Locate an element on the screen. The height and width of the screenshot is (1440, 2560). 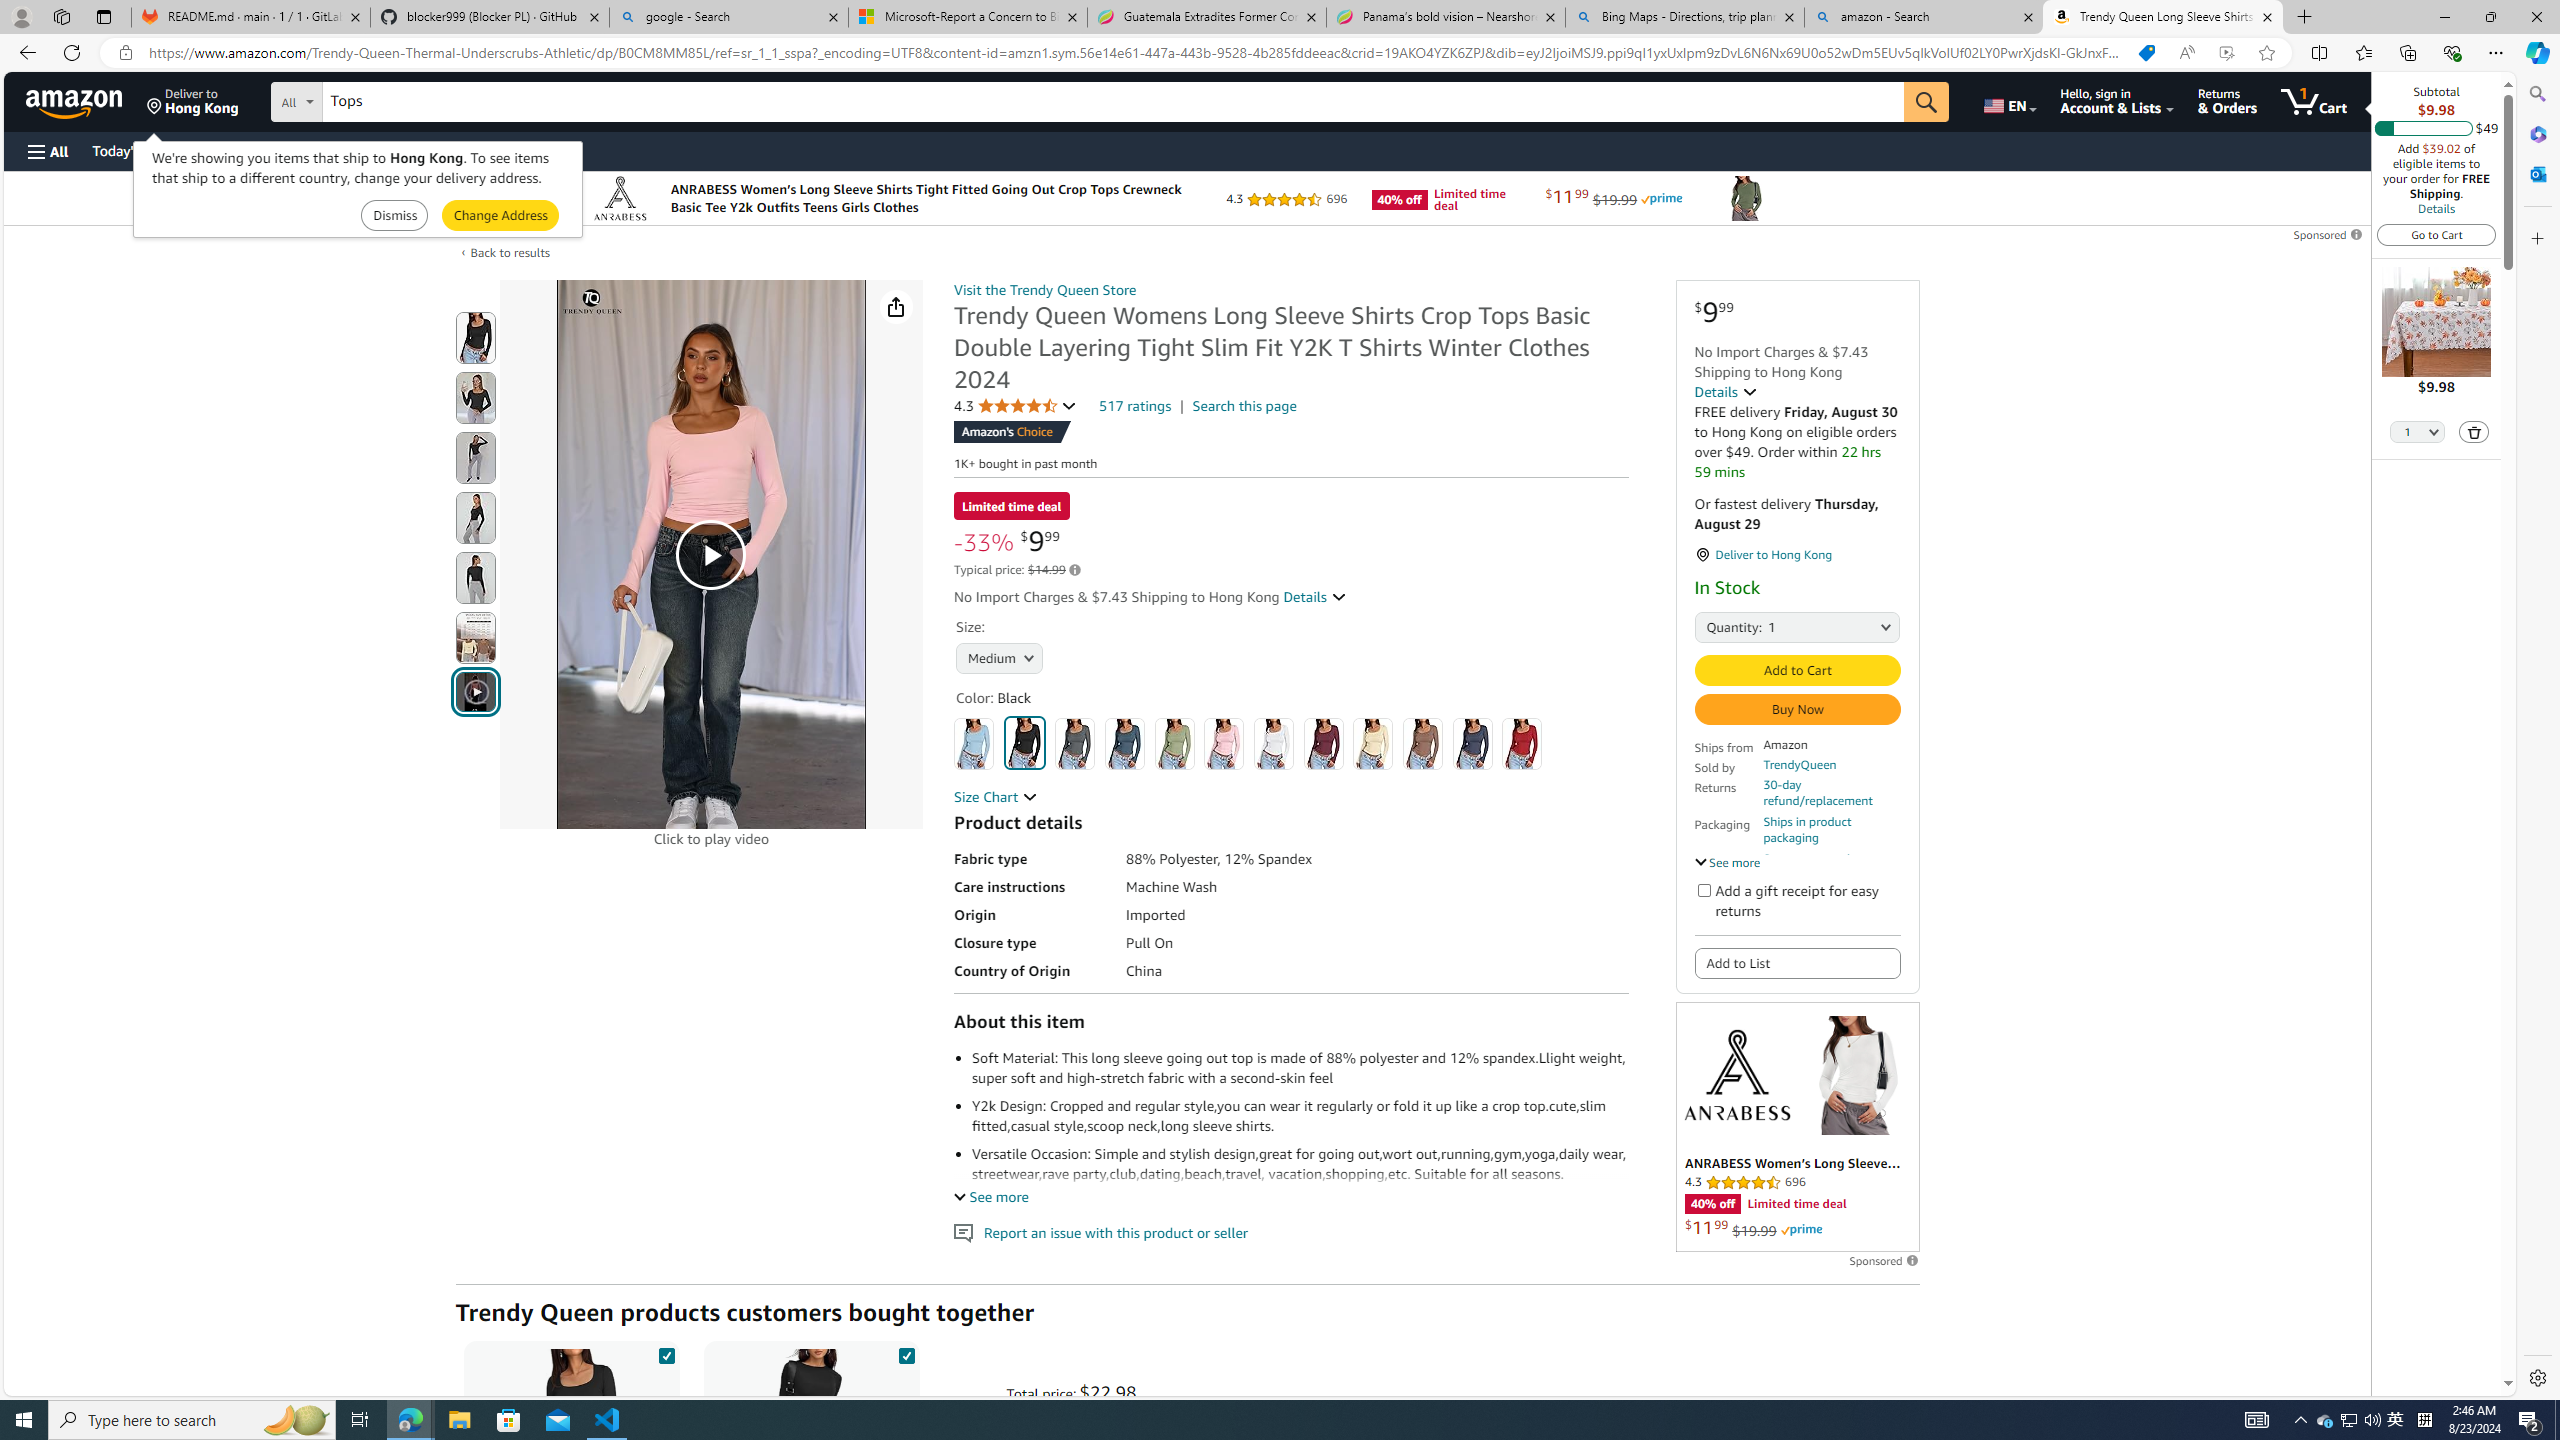
Skip to main content is located at coordinates (86, 100).